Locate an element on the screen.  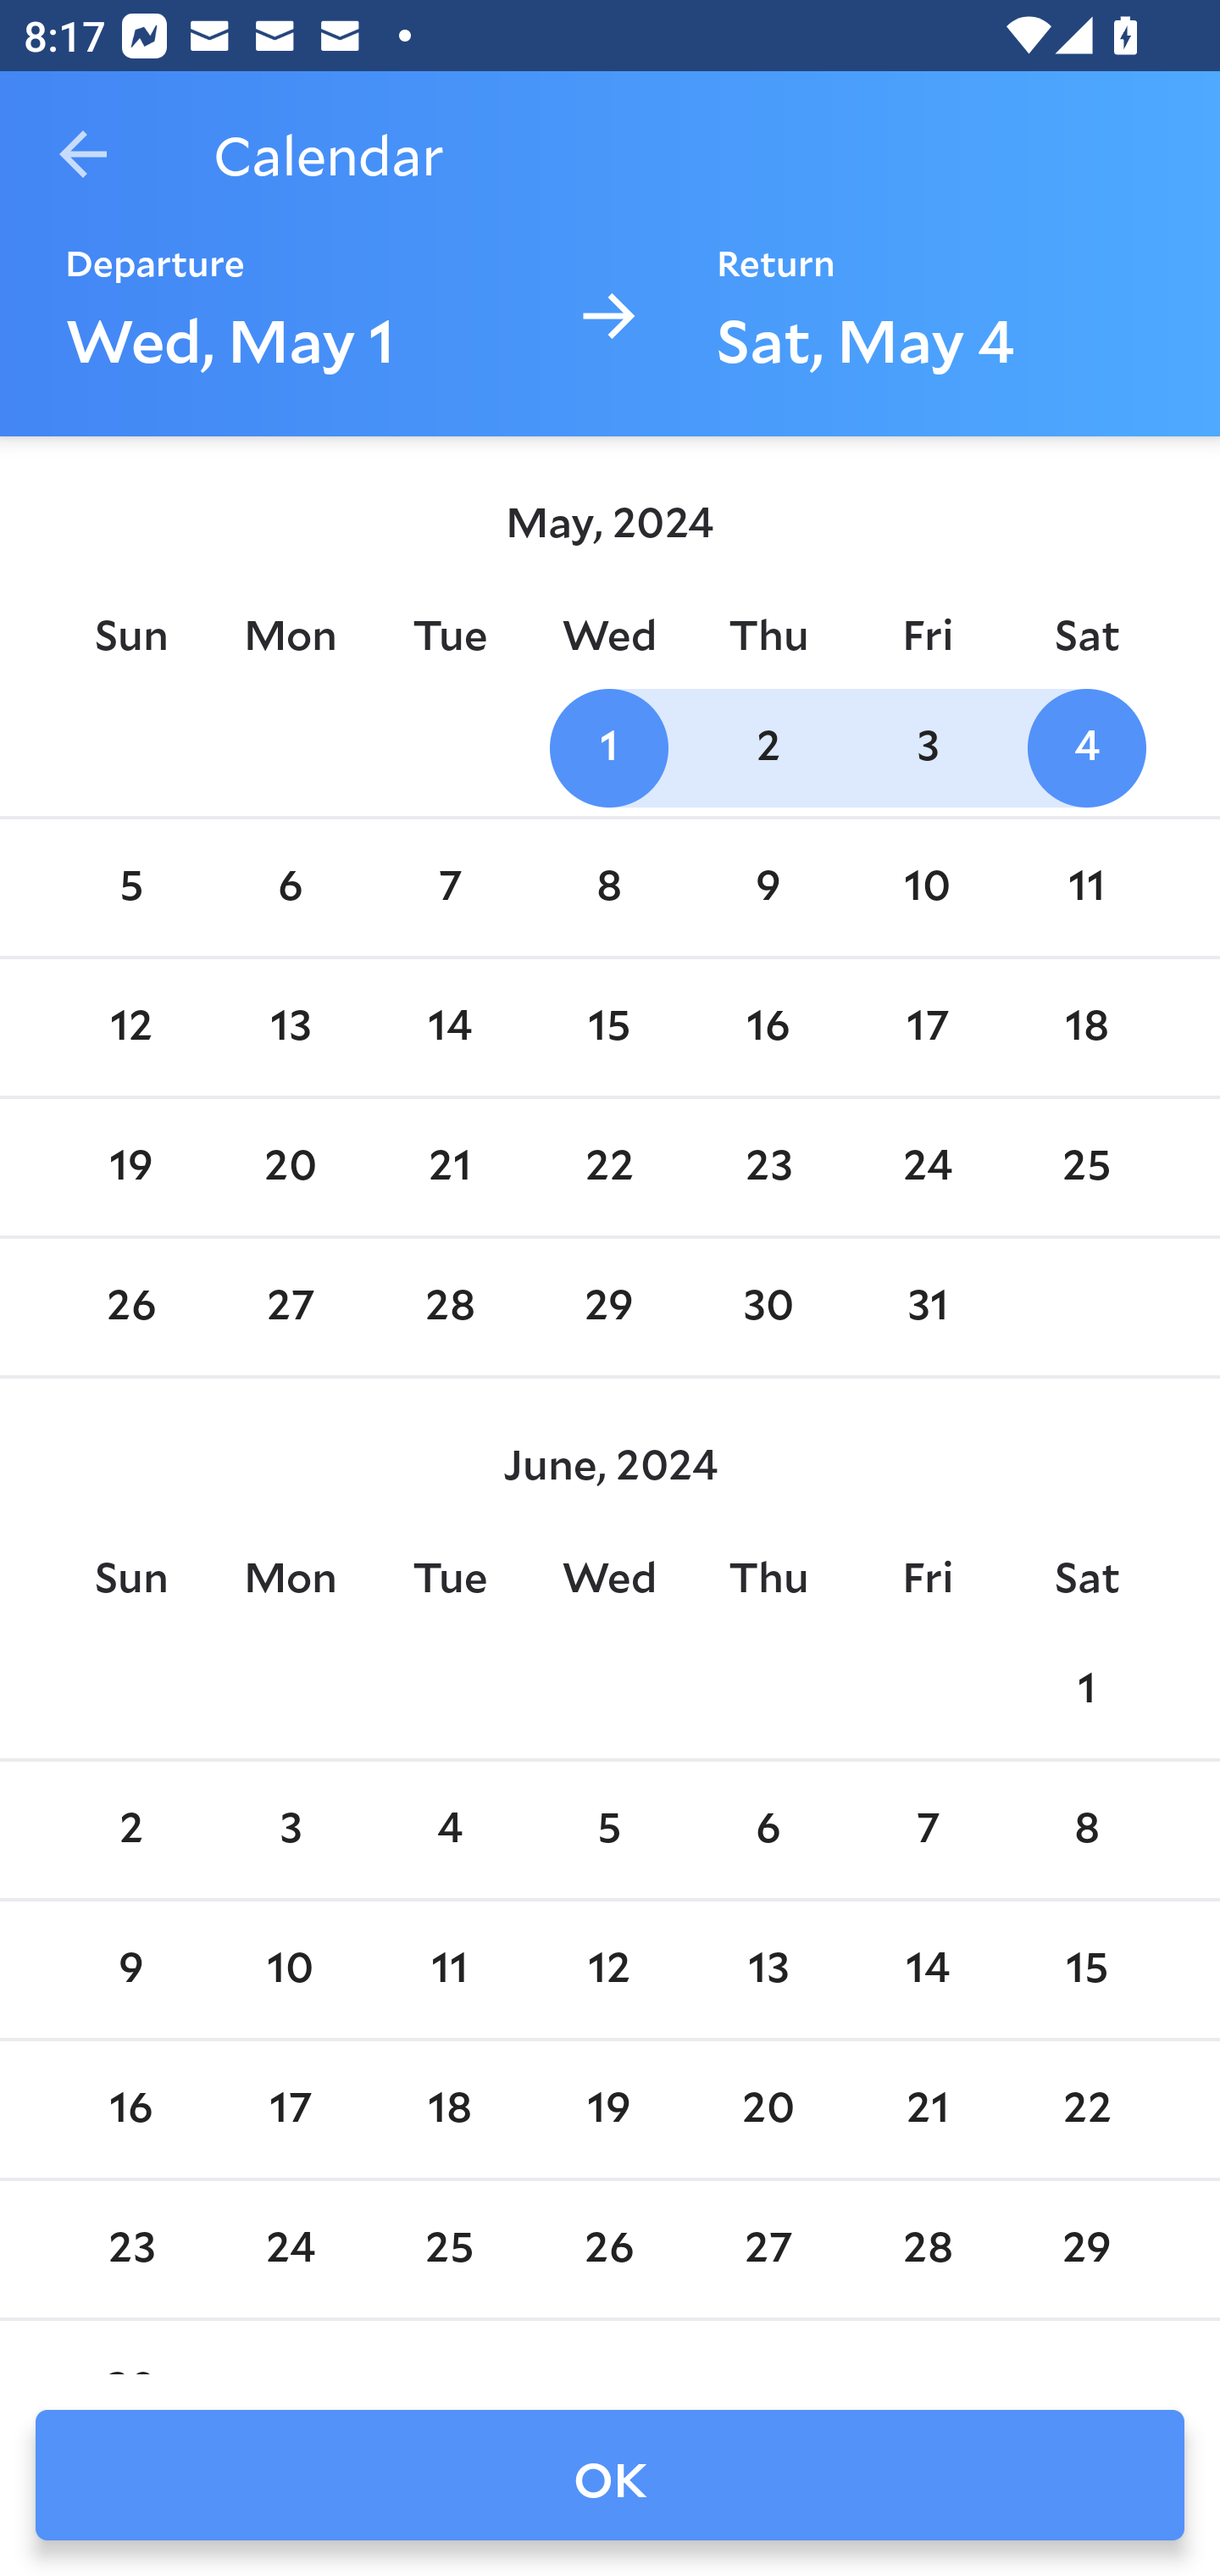
30 is located at coordinates (768, 1308).